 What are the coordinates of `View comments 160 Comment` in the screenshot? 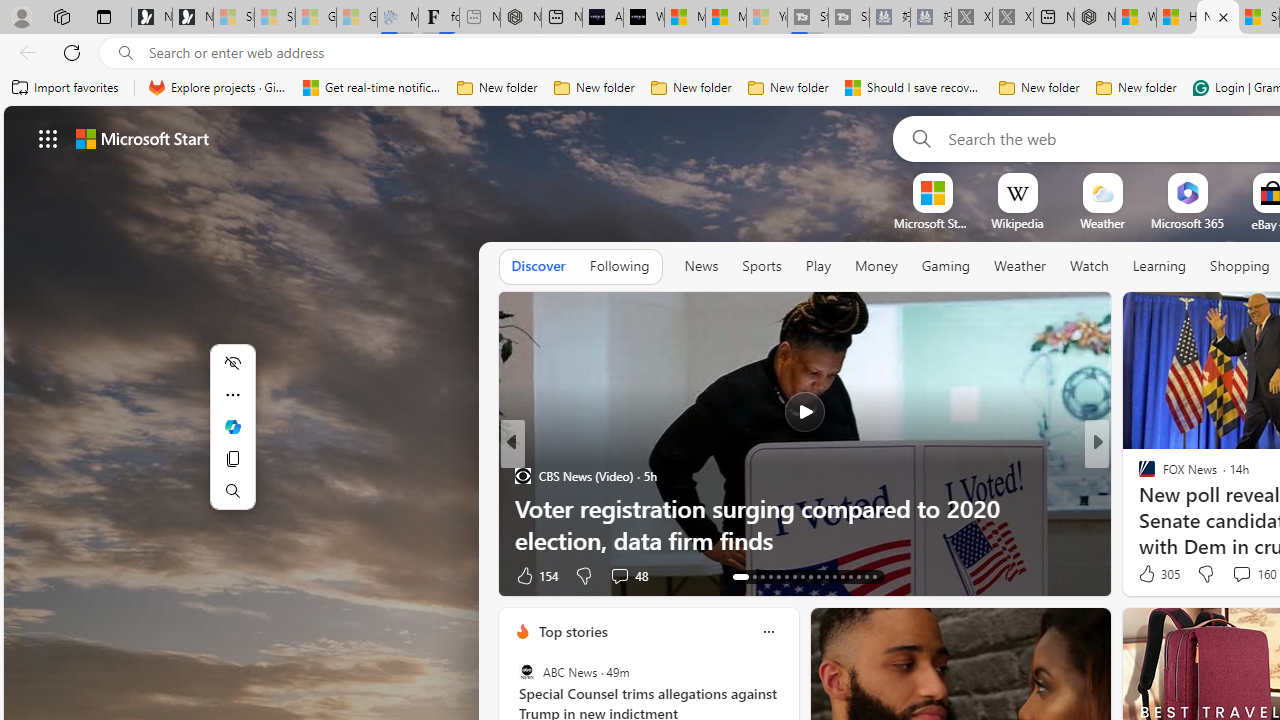 It's located at (1241, 573).